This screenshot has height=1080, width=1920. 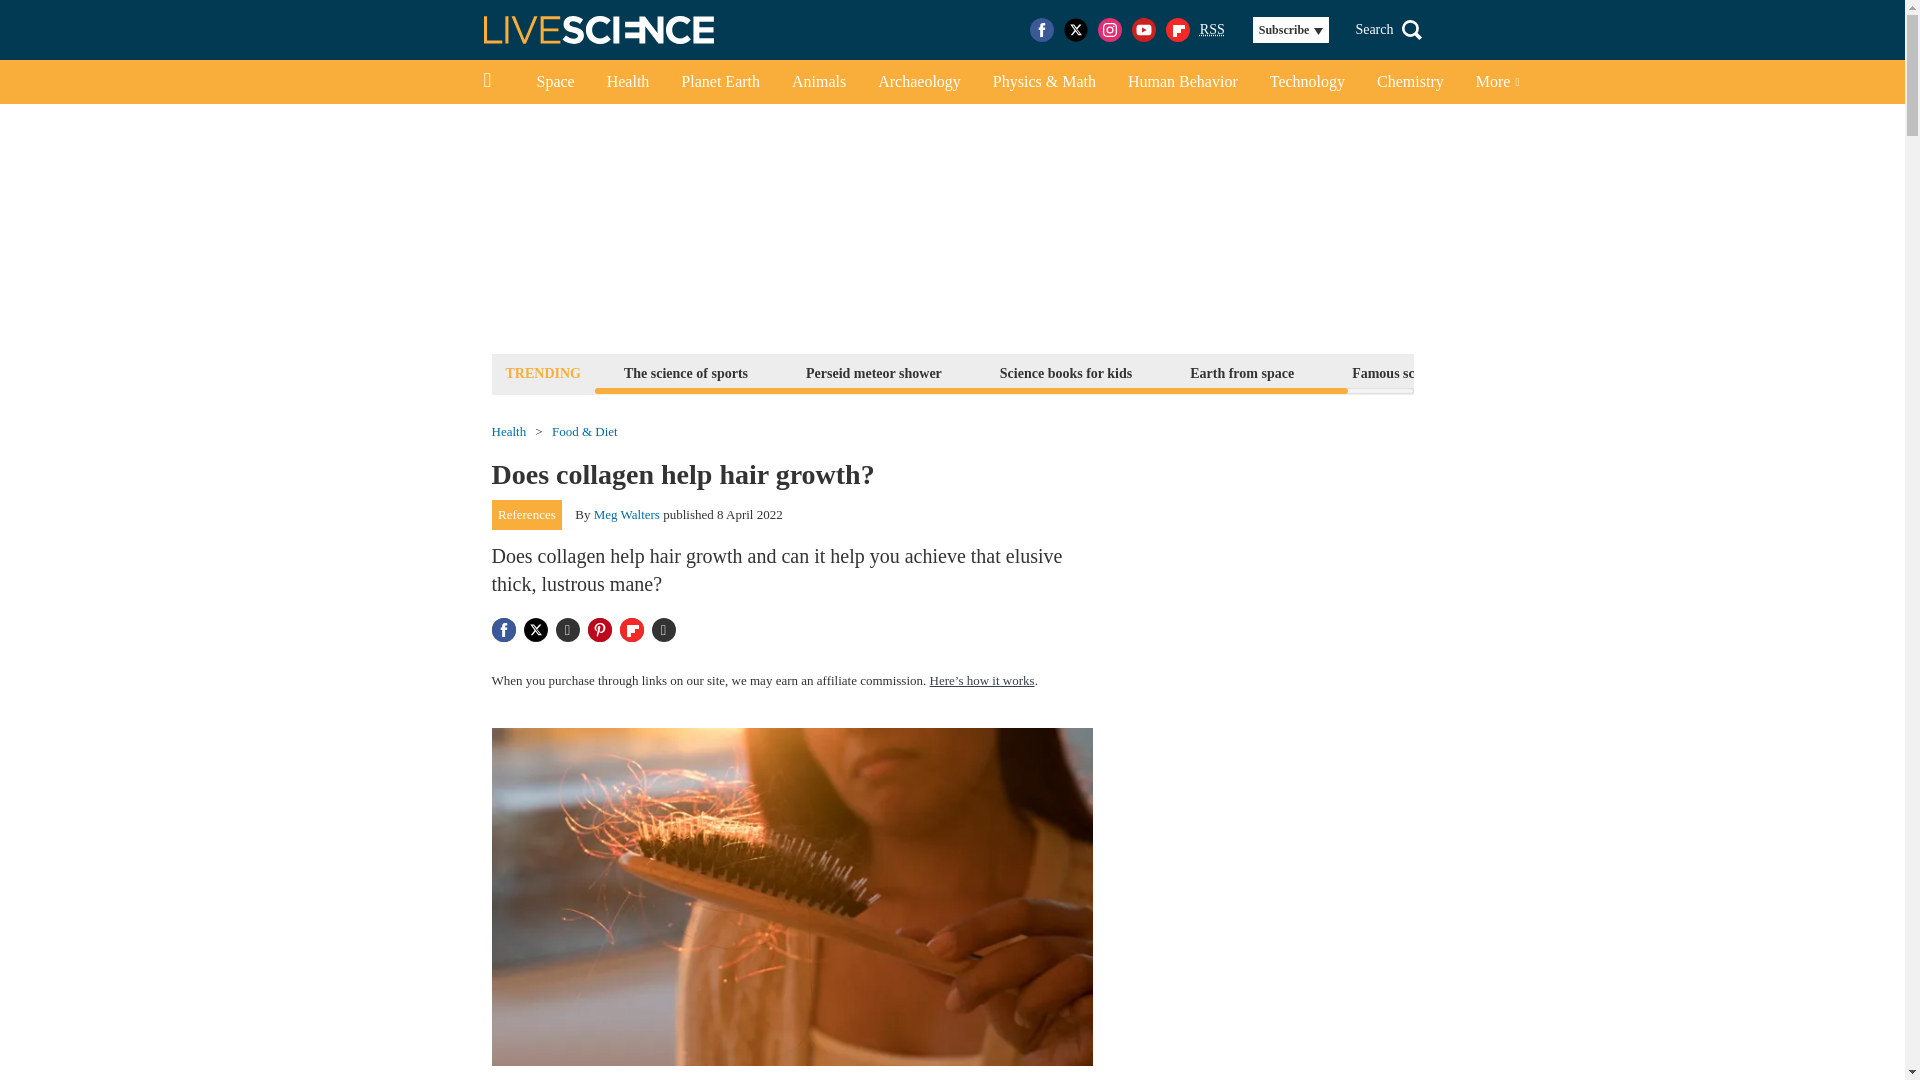 I want to click on Planet Earth, so click(x=720, y=82).